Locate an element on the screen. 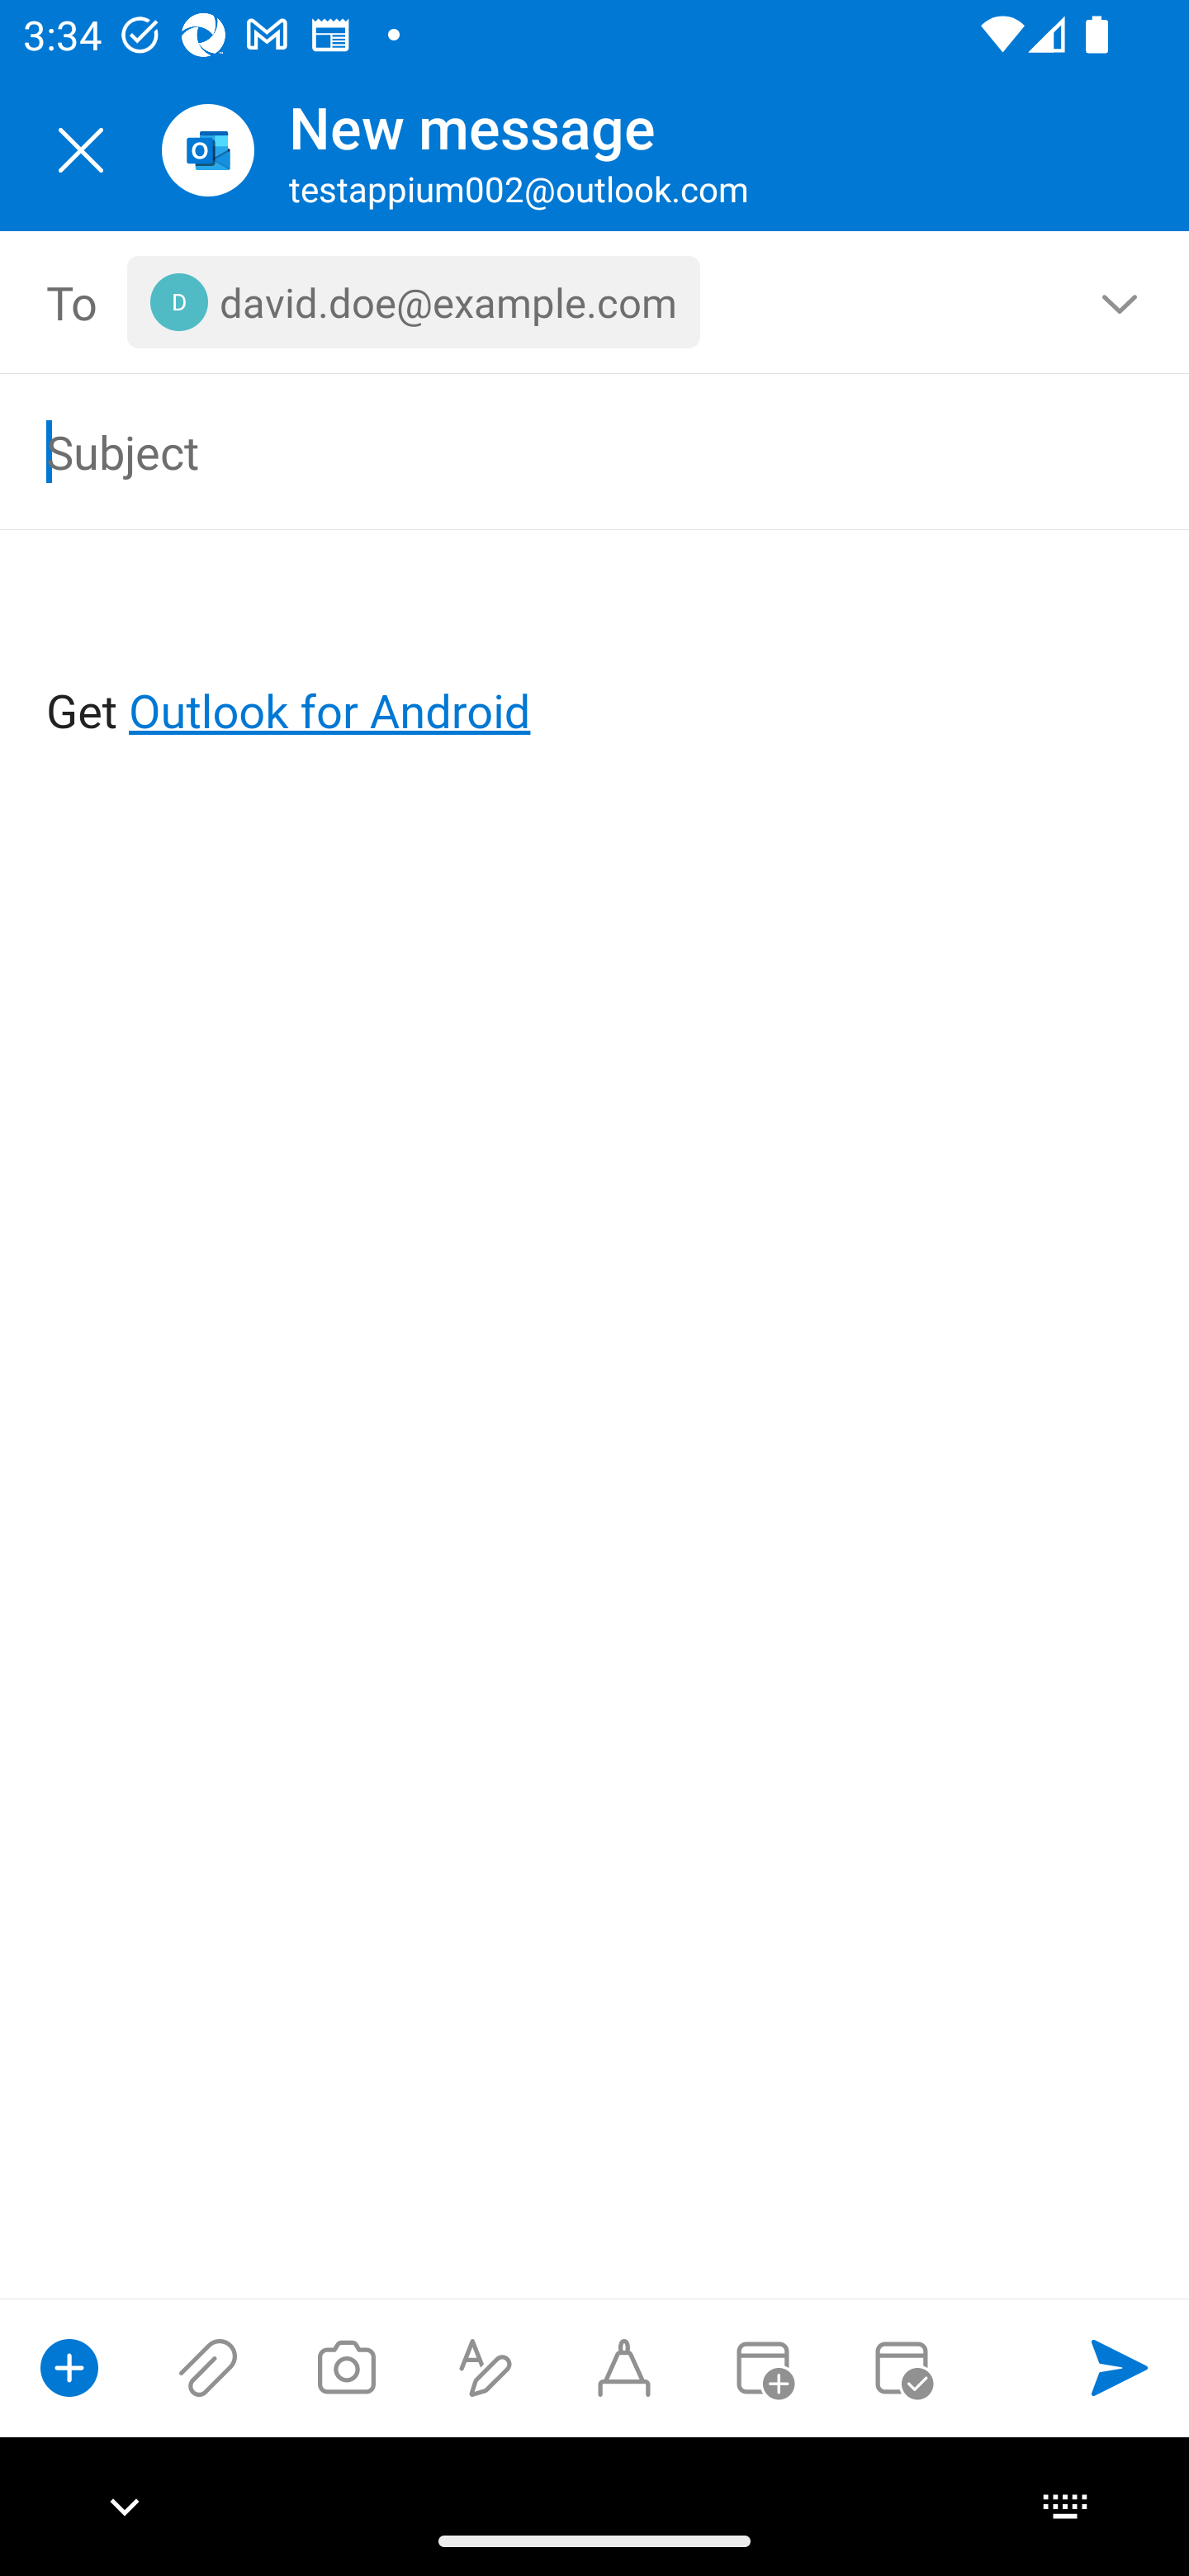 The image size is (1189, 2576). Attach files is located at coordinates (208, 2367).